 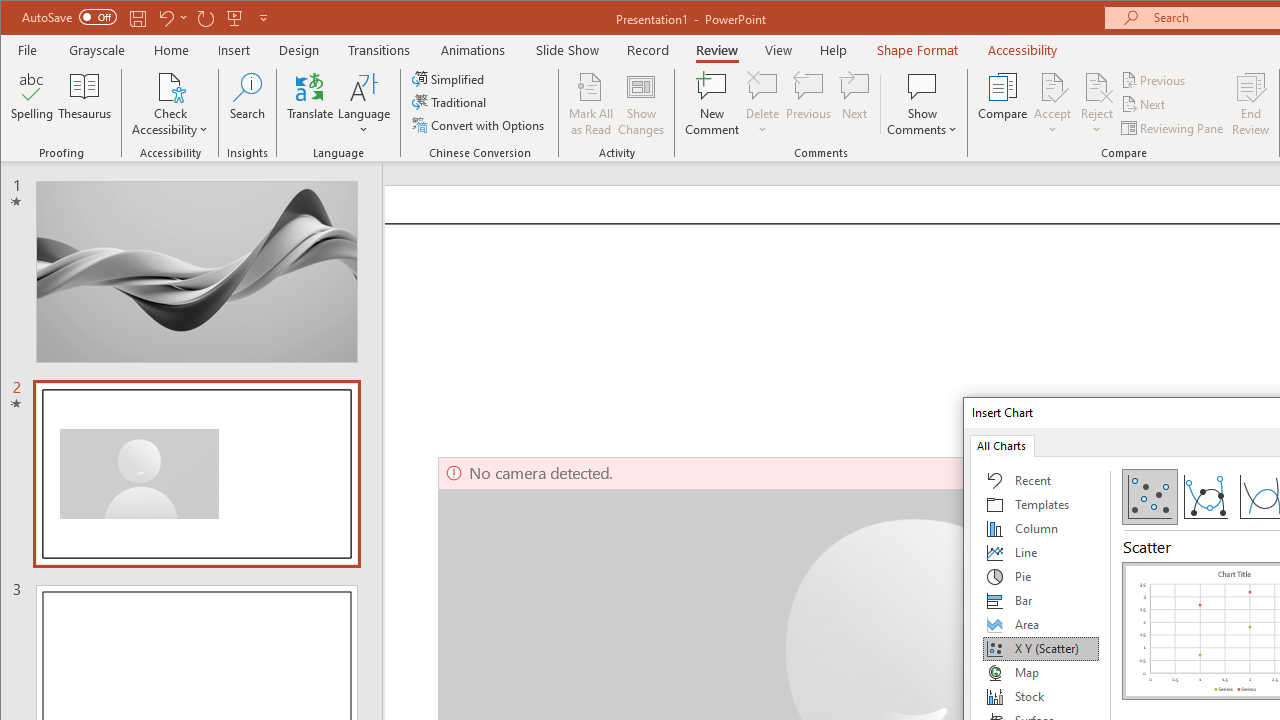 I want to click on Show Comments, so click(x=922, y=104).